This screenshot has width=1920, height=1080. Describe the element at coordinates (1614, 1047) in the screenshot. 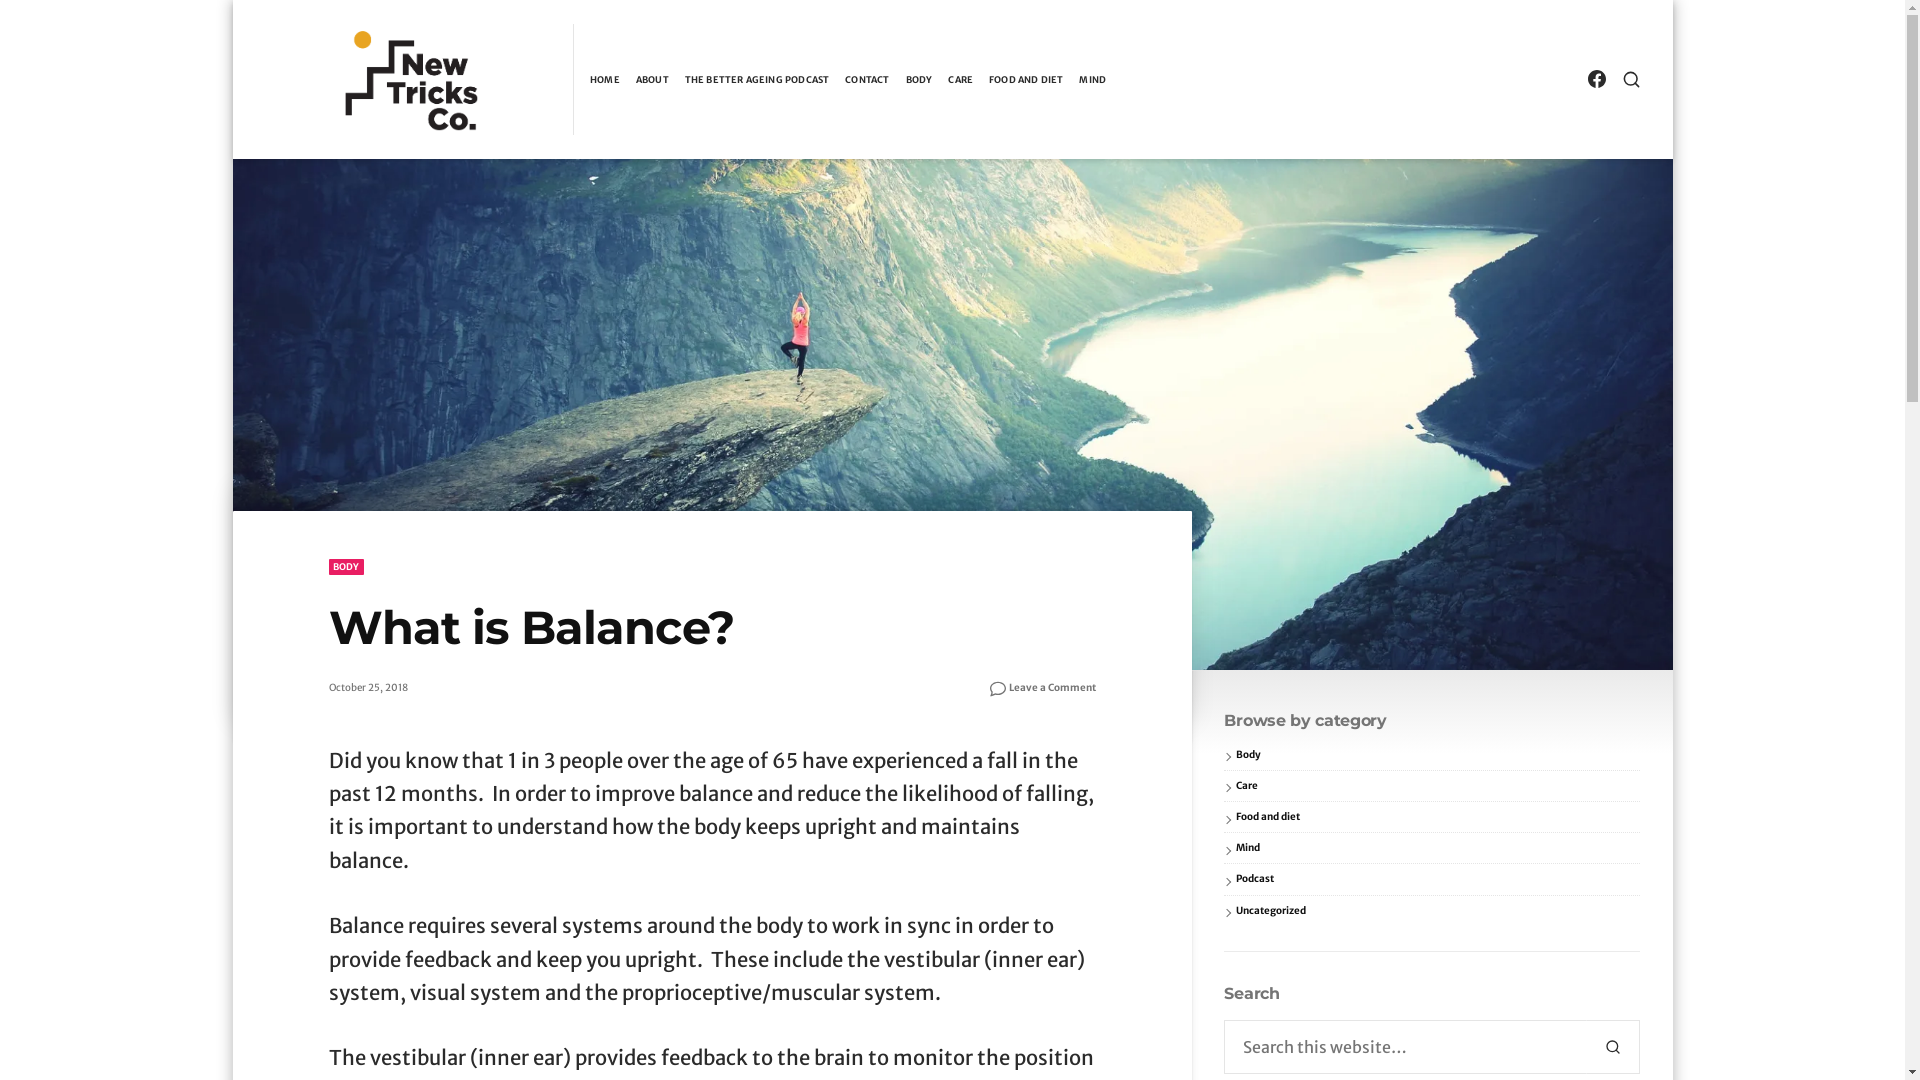

I see `SEARCH` at that location.